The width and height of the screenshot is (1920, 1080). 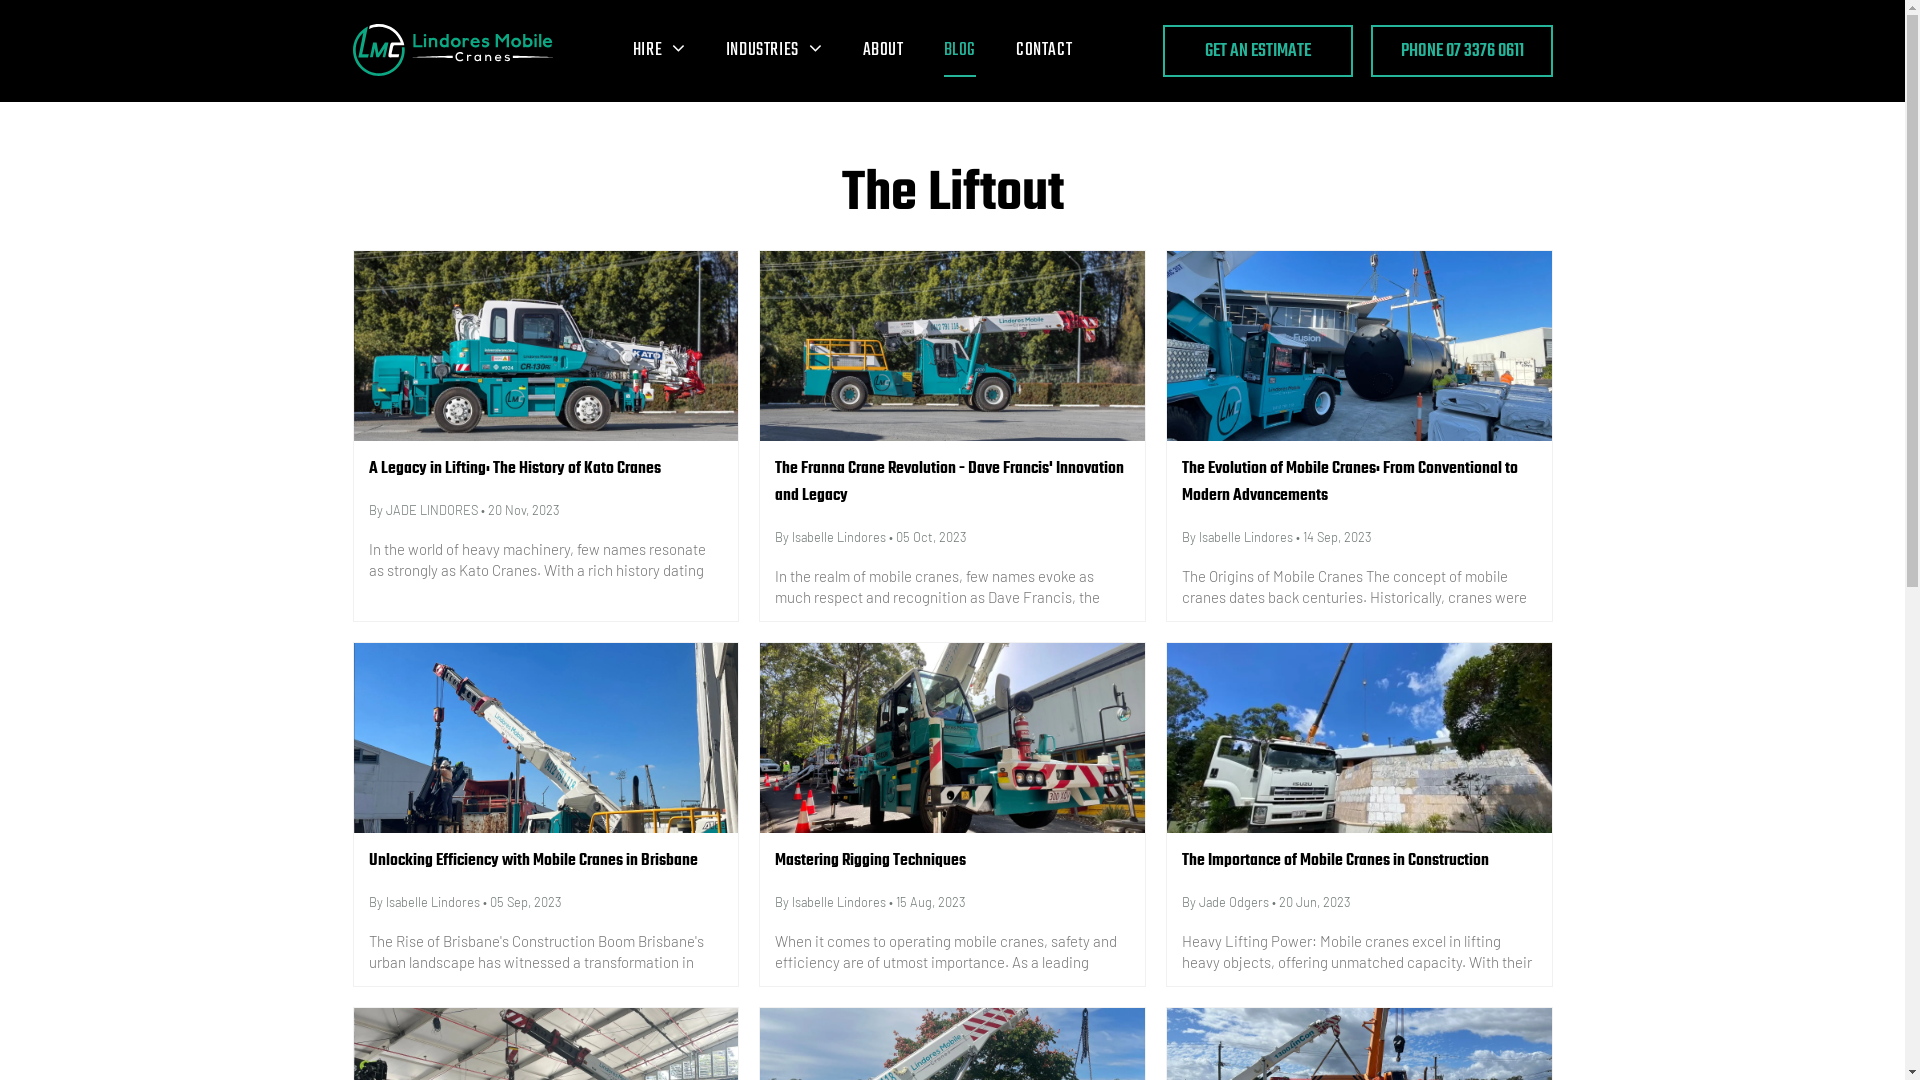 I want to click on Unlocking Efficiency with Mobile Cranes in Brisbane, so click(x=546, y=862).